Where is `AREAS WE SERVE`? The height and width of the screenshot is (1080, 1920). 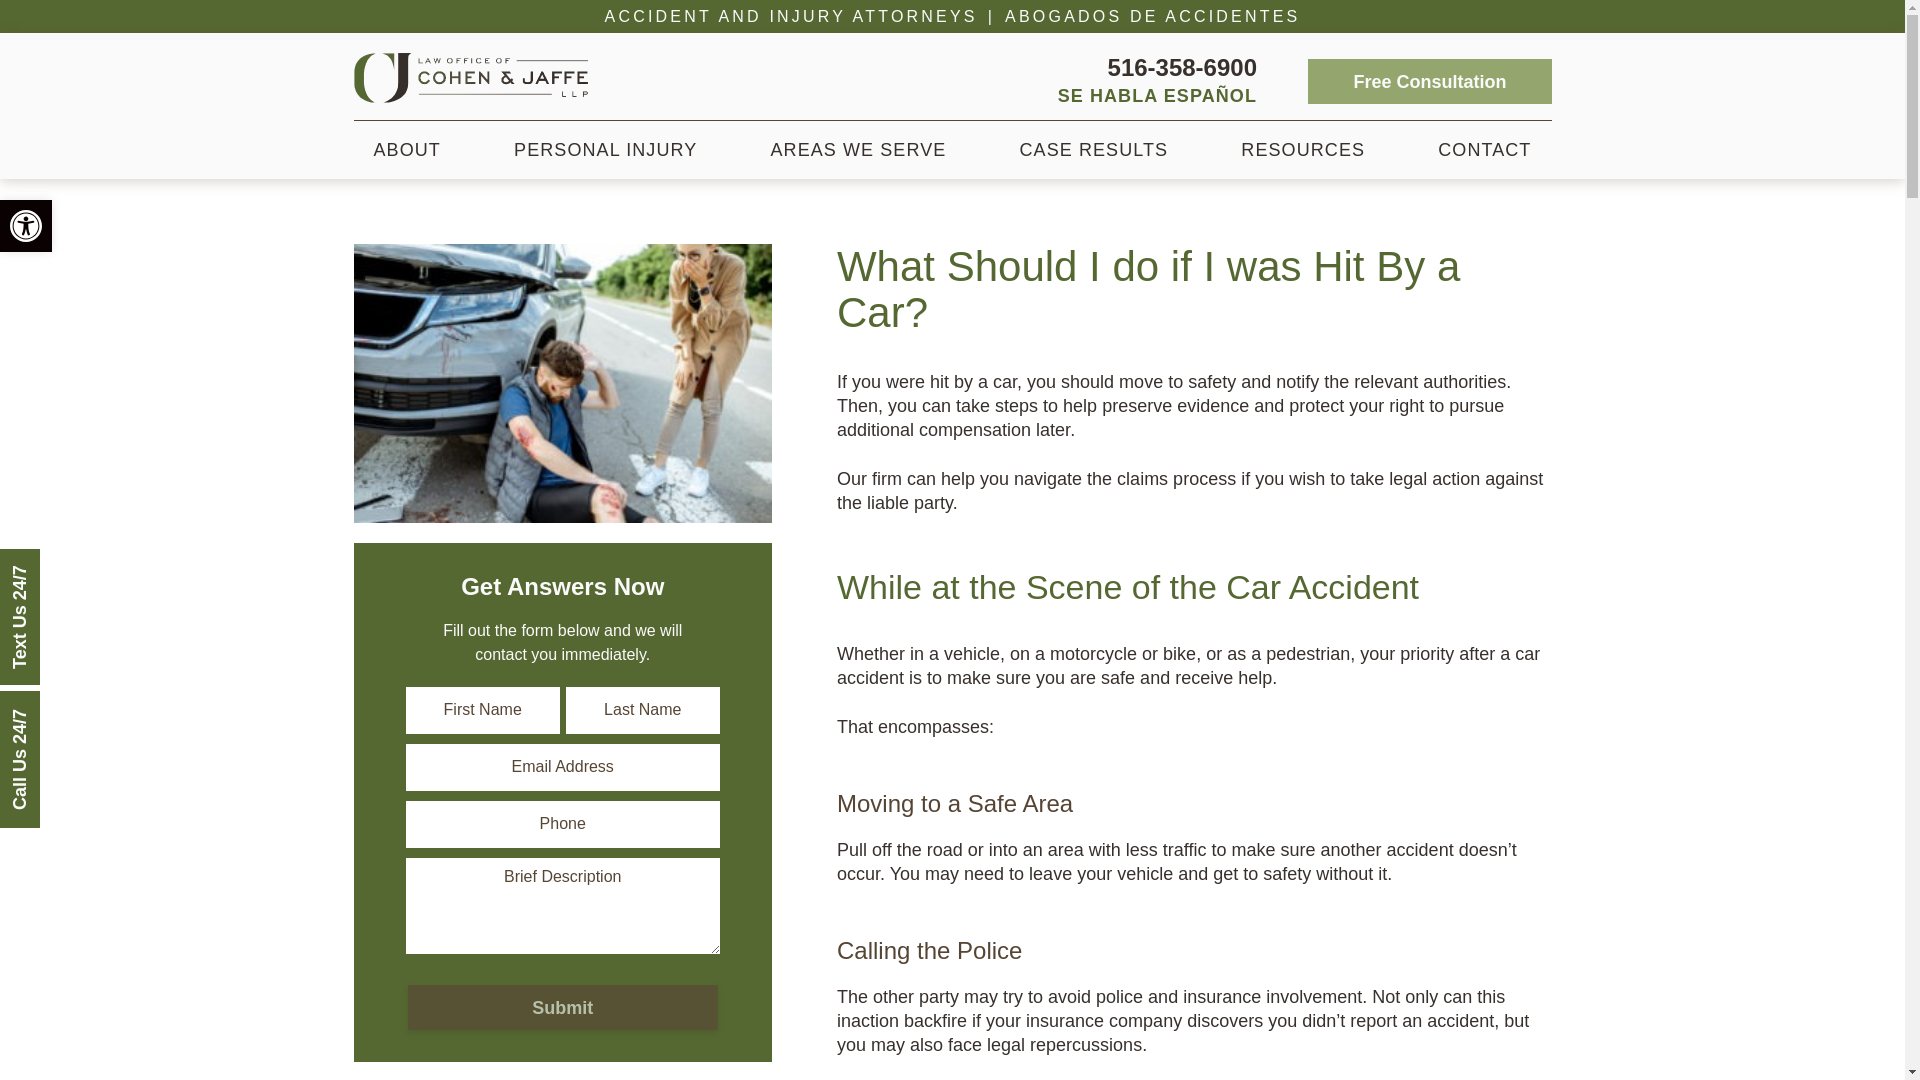 AREAS WE SERVE is located at coordinates (858, 150).